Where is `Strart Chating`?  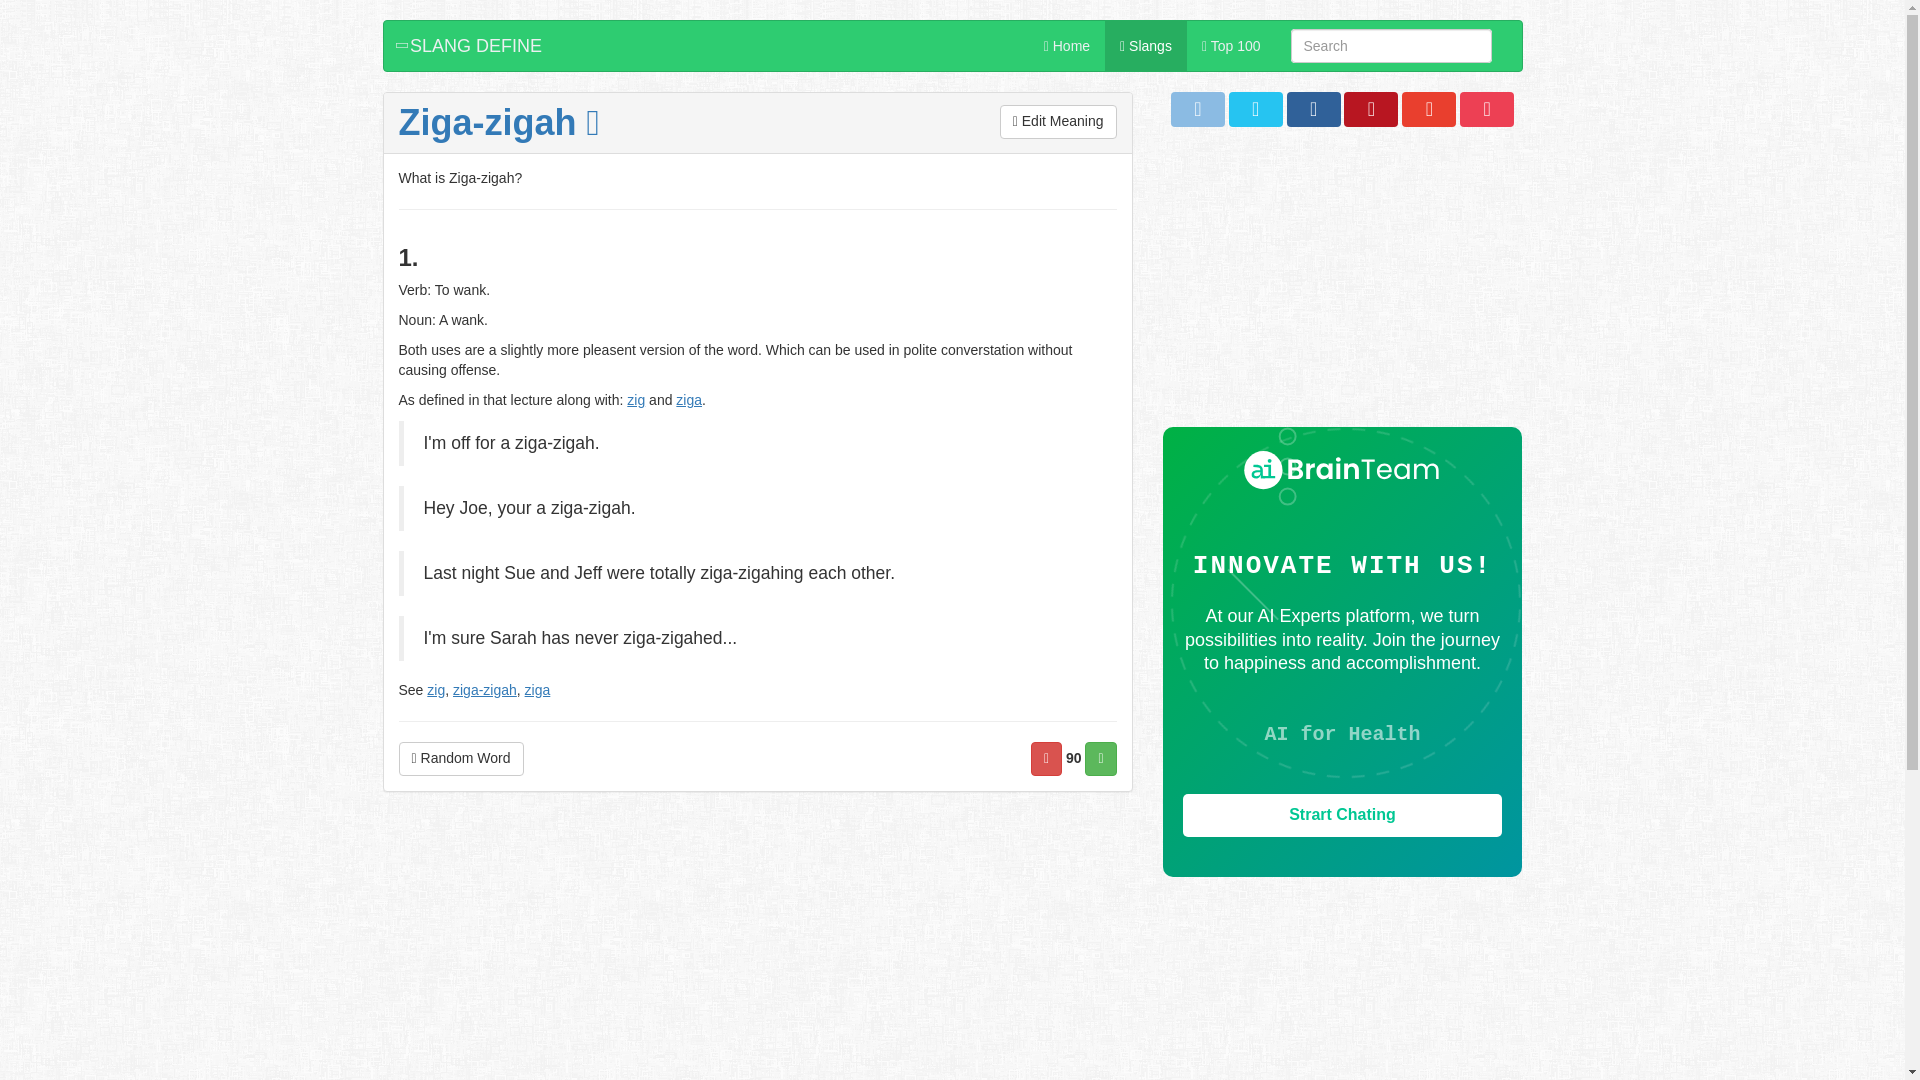
Strart Chating is located at coordinates (1342, 815).